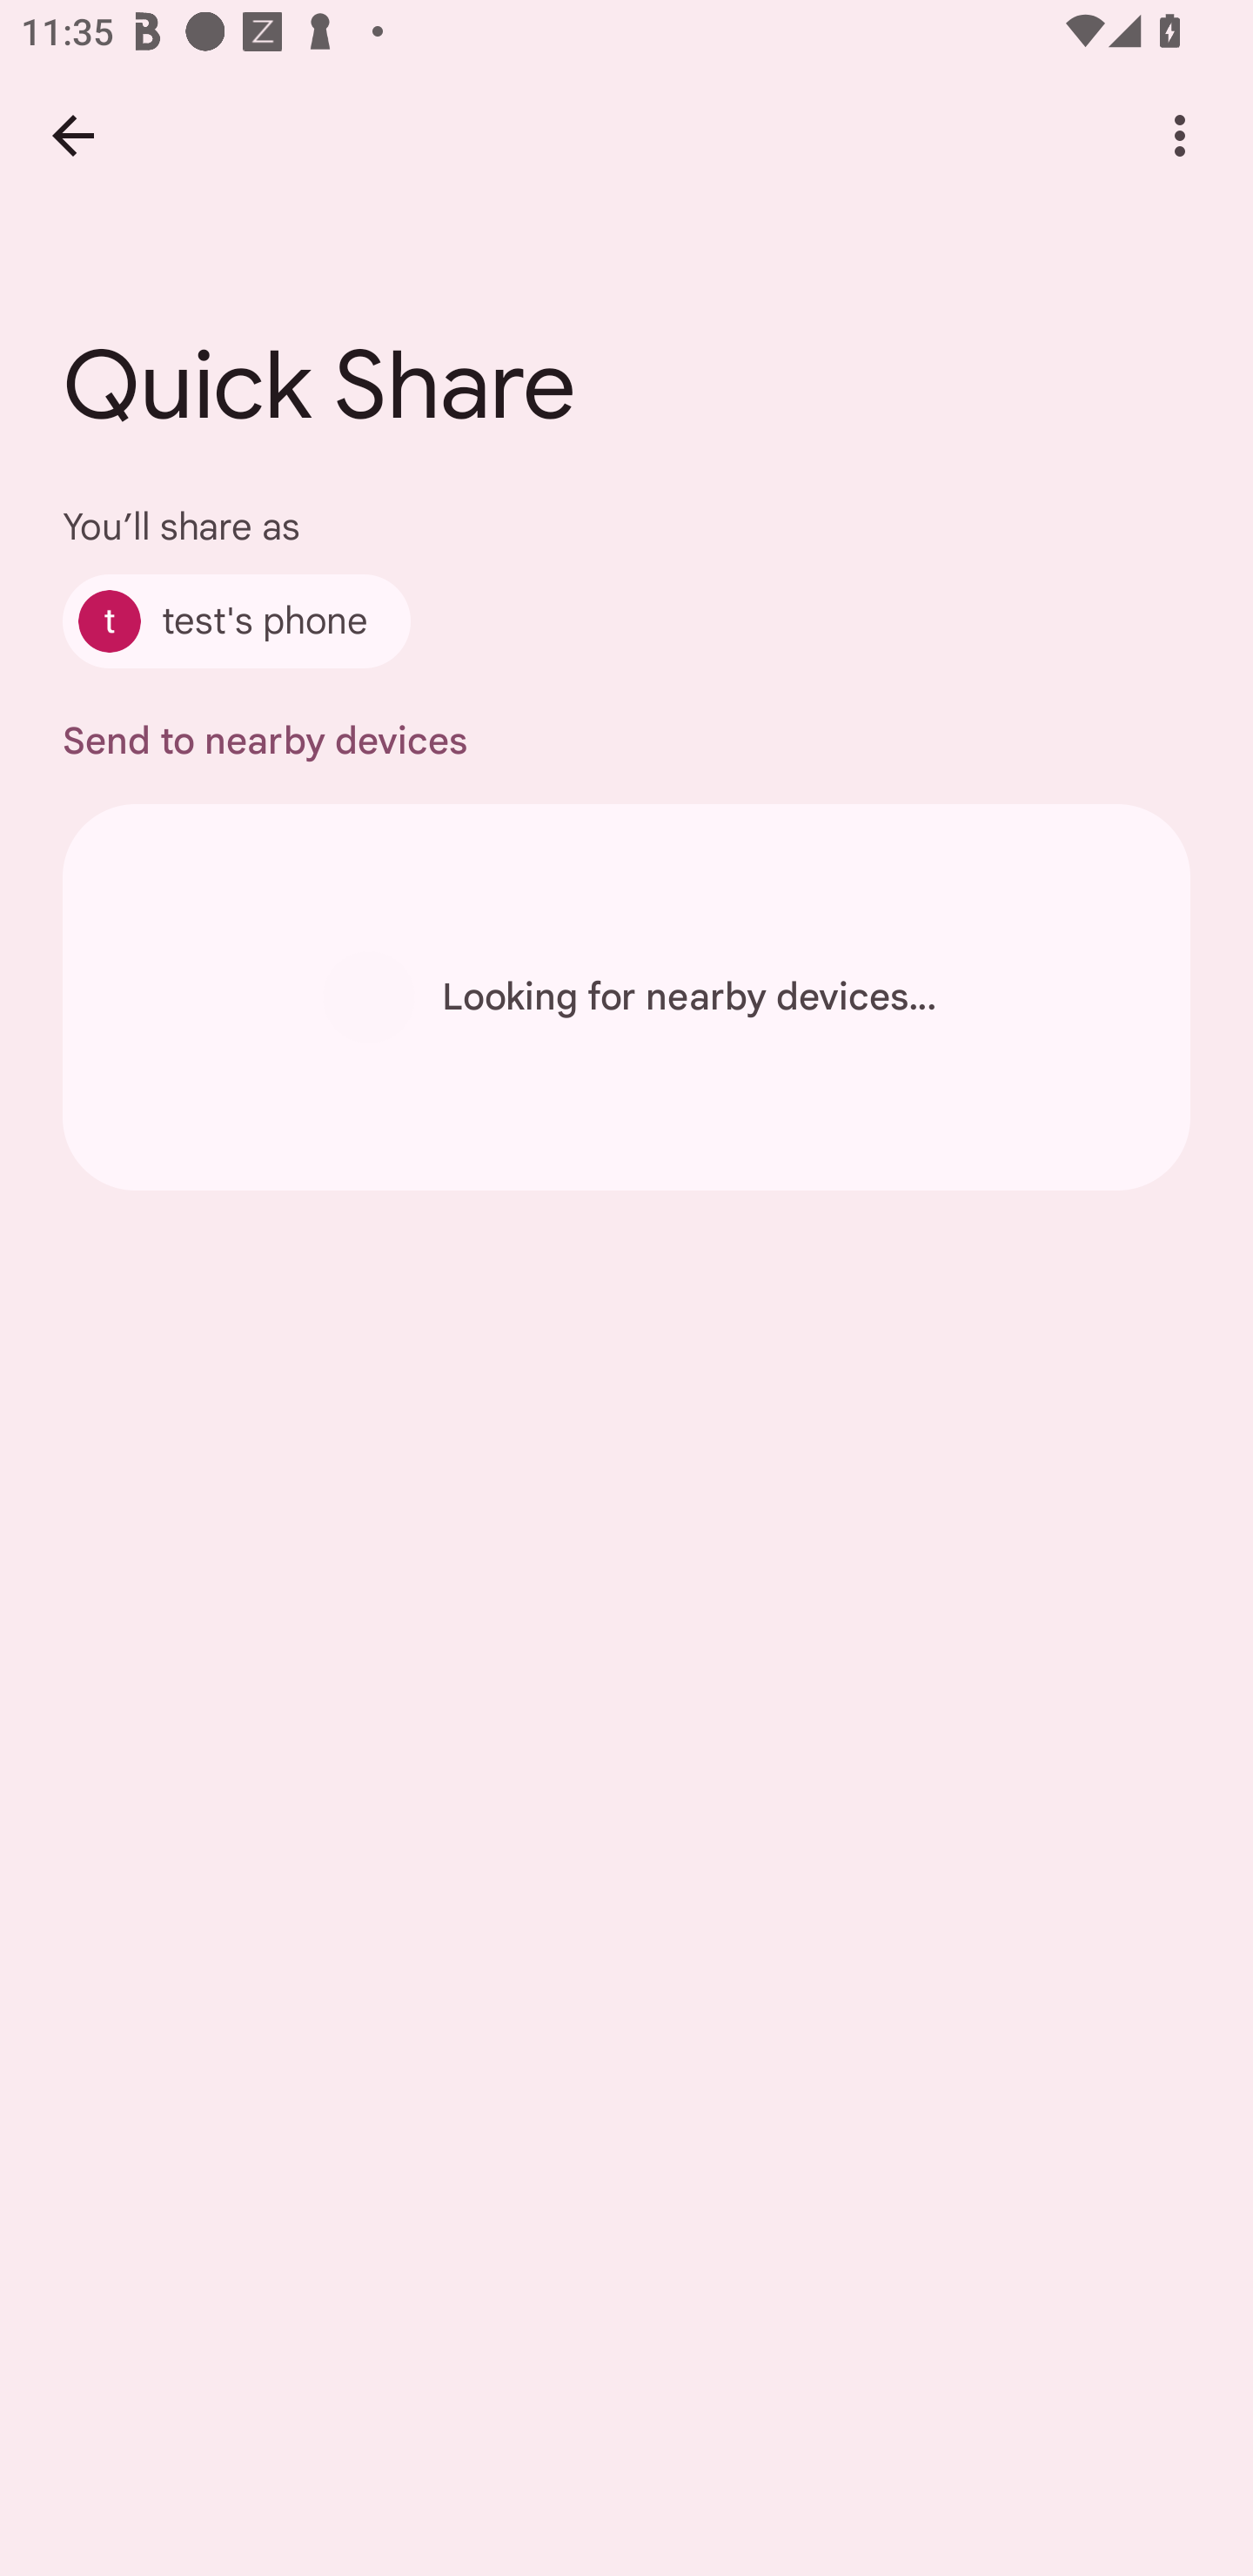  What do you see at coordinates (72, 134) in the screenshot?
I see `Back` at bounding box center [72, 134].